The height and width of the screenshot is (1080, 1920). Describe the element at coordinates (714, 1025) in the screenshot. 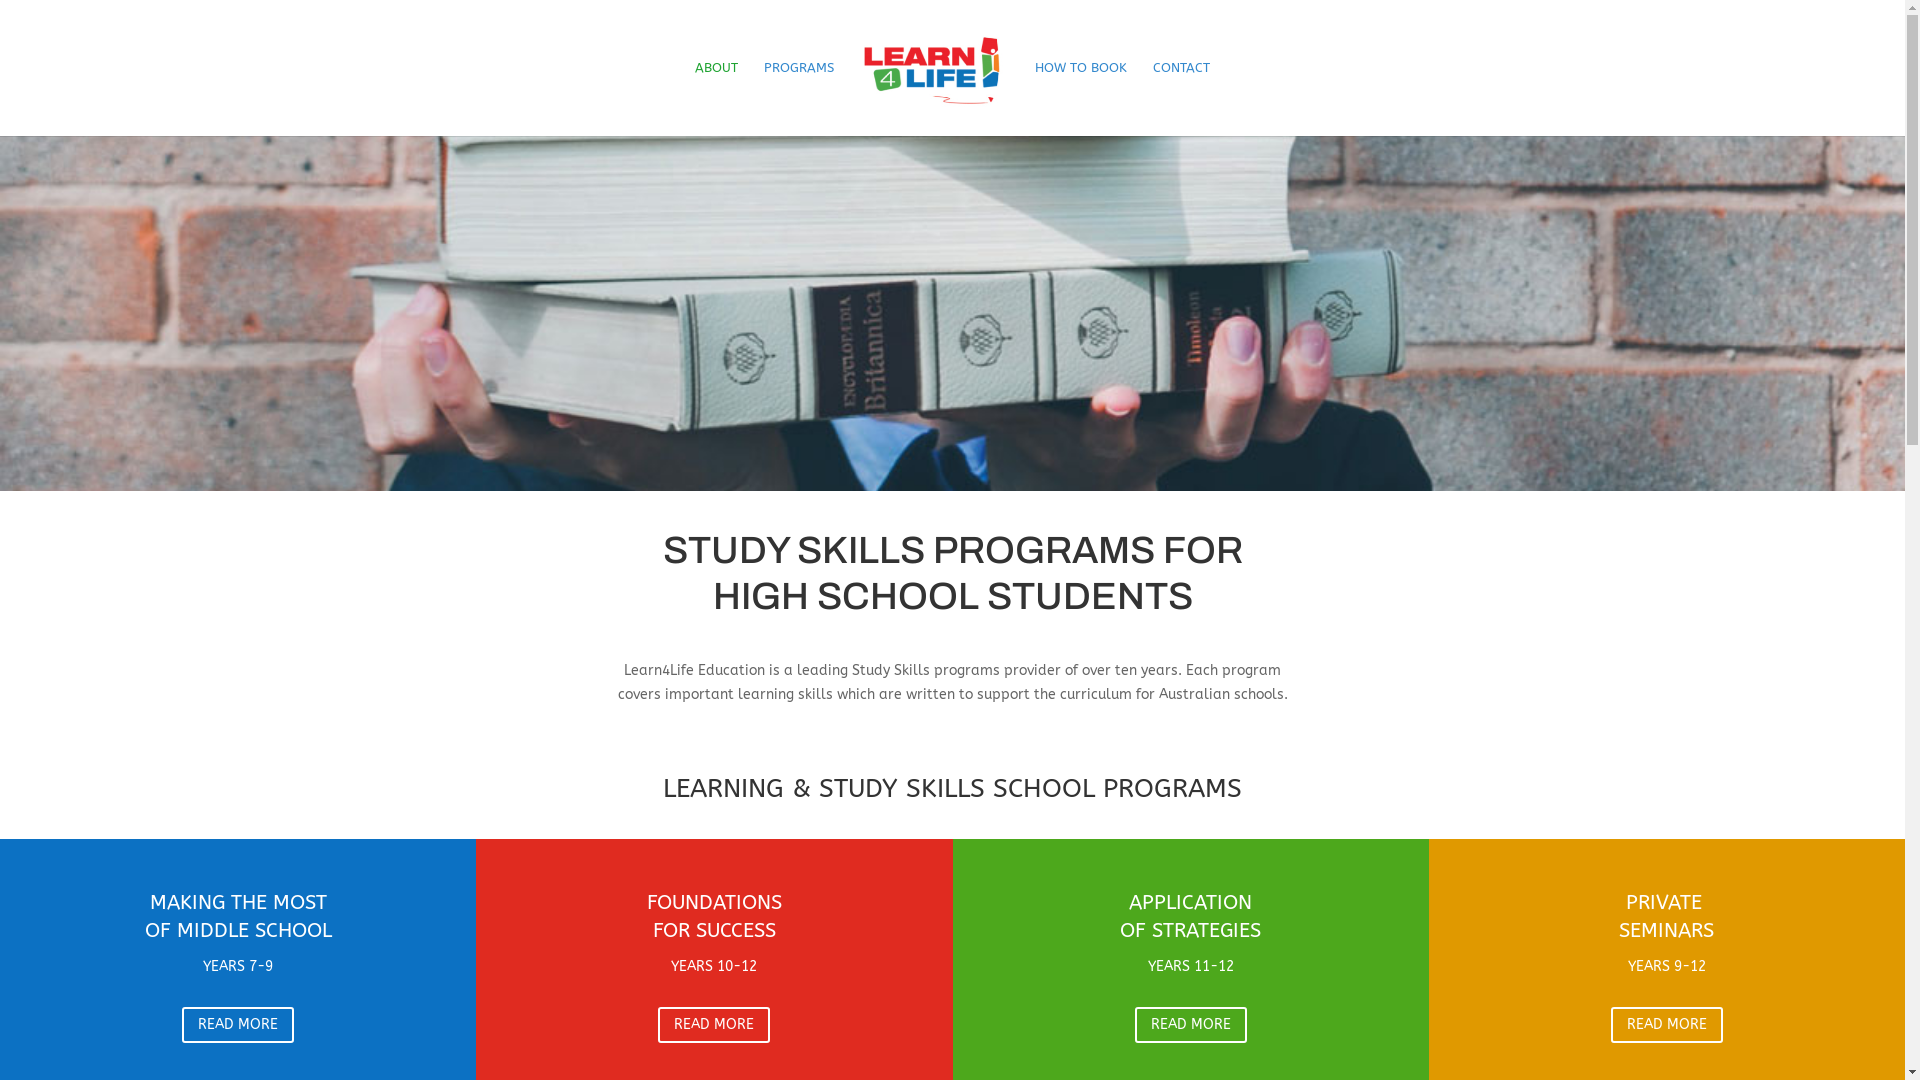

I see `READ MORE` at that location.